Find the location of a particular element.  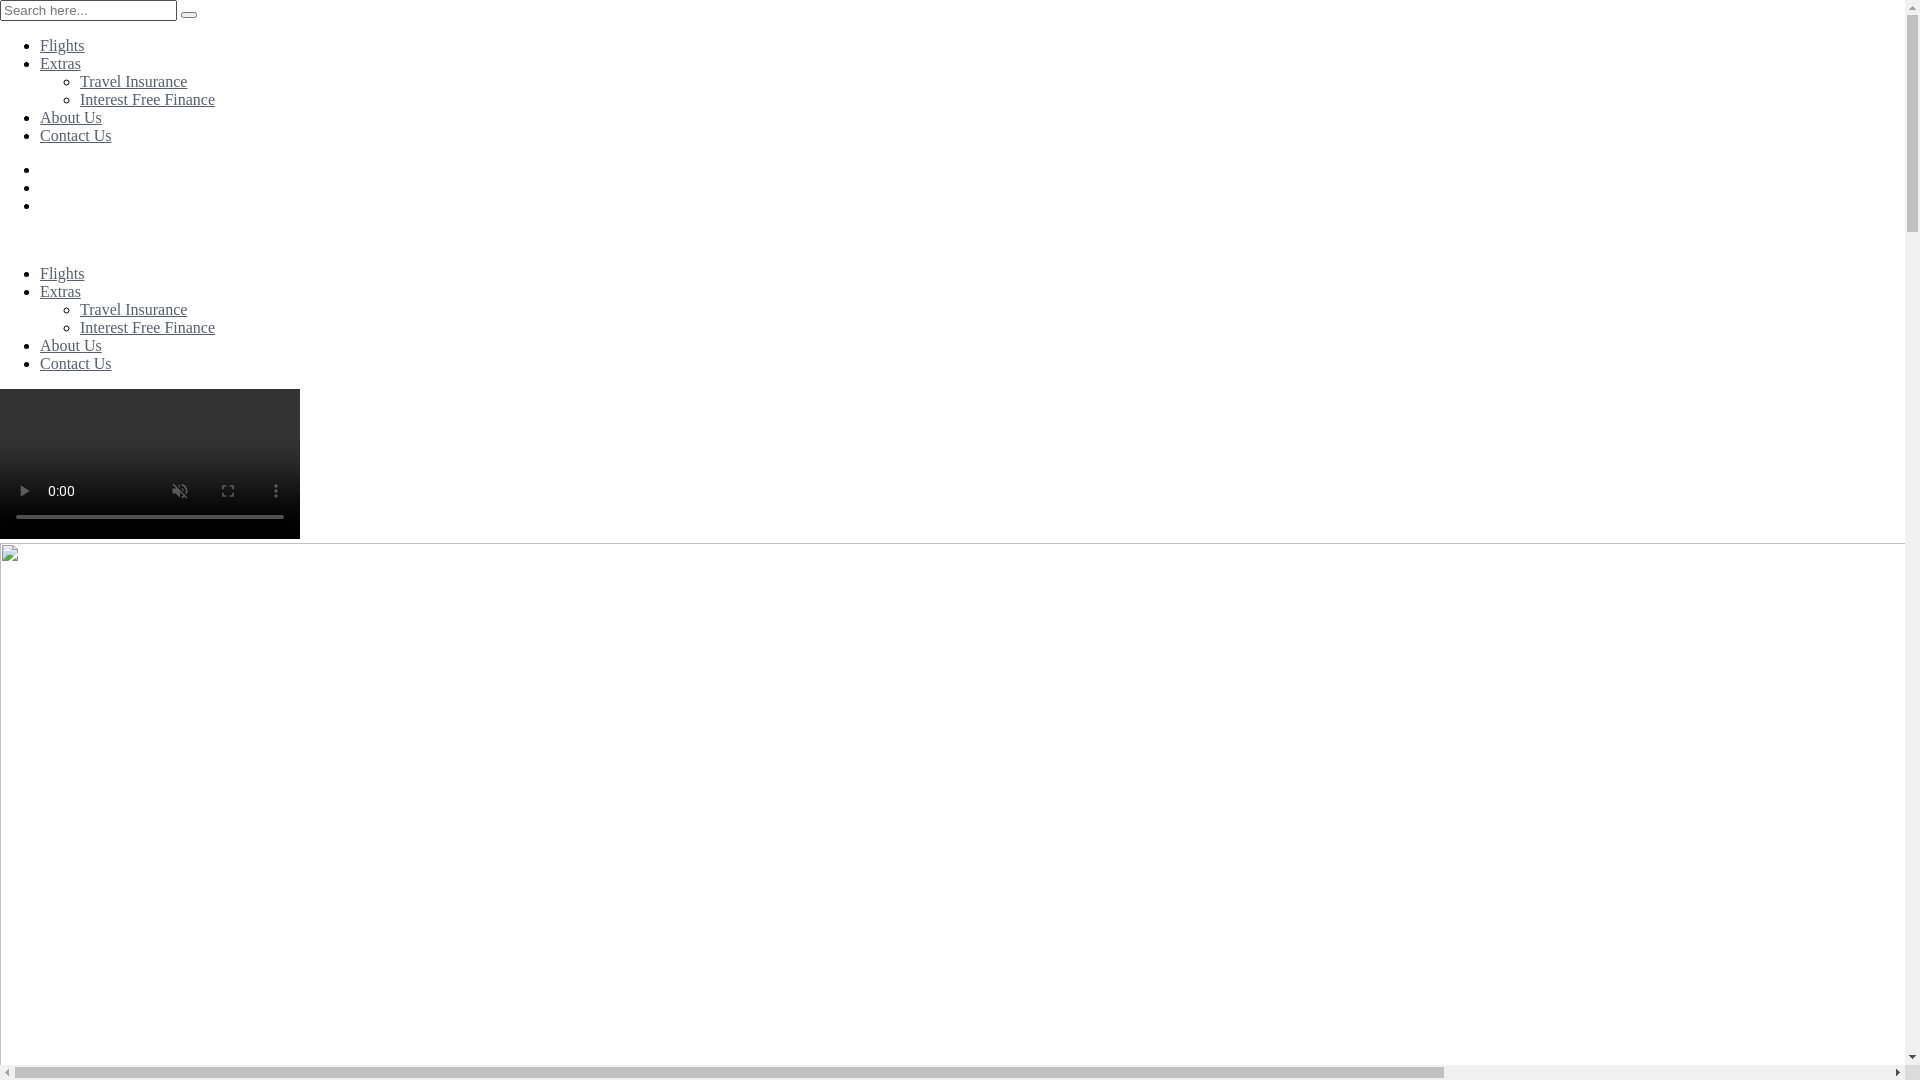

Travel Insurance is located at coordinates (134, 82).